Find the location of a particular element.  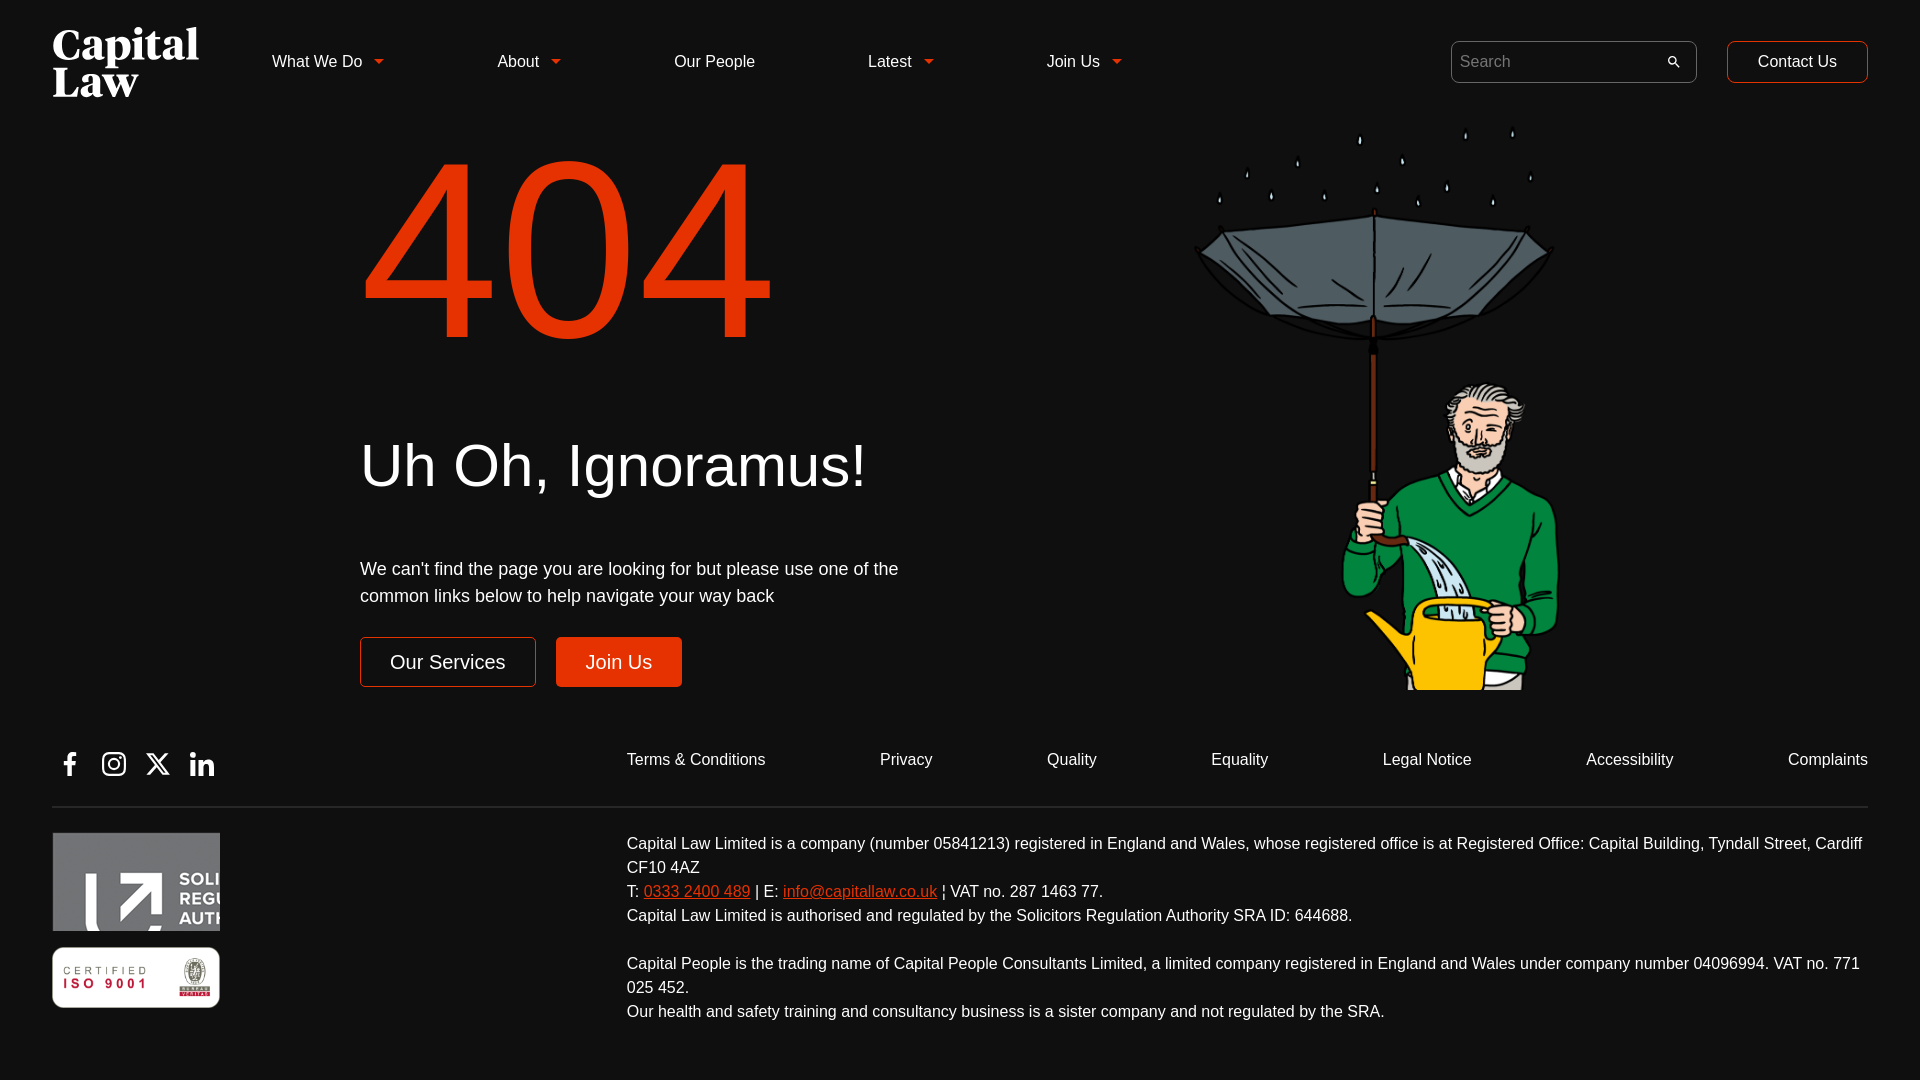

Search is located at coordinates (1673, 62).